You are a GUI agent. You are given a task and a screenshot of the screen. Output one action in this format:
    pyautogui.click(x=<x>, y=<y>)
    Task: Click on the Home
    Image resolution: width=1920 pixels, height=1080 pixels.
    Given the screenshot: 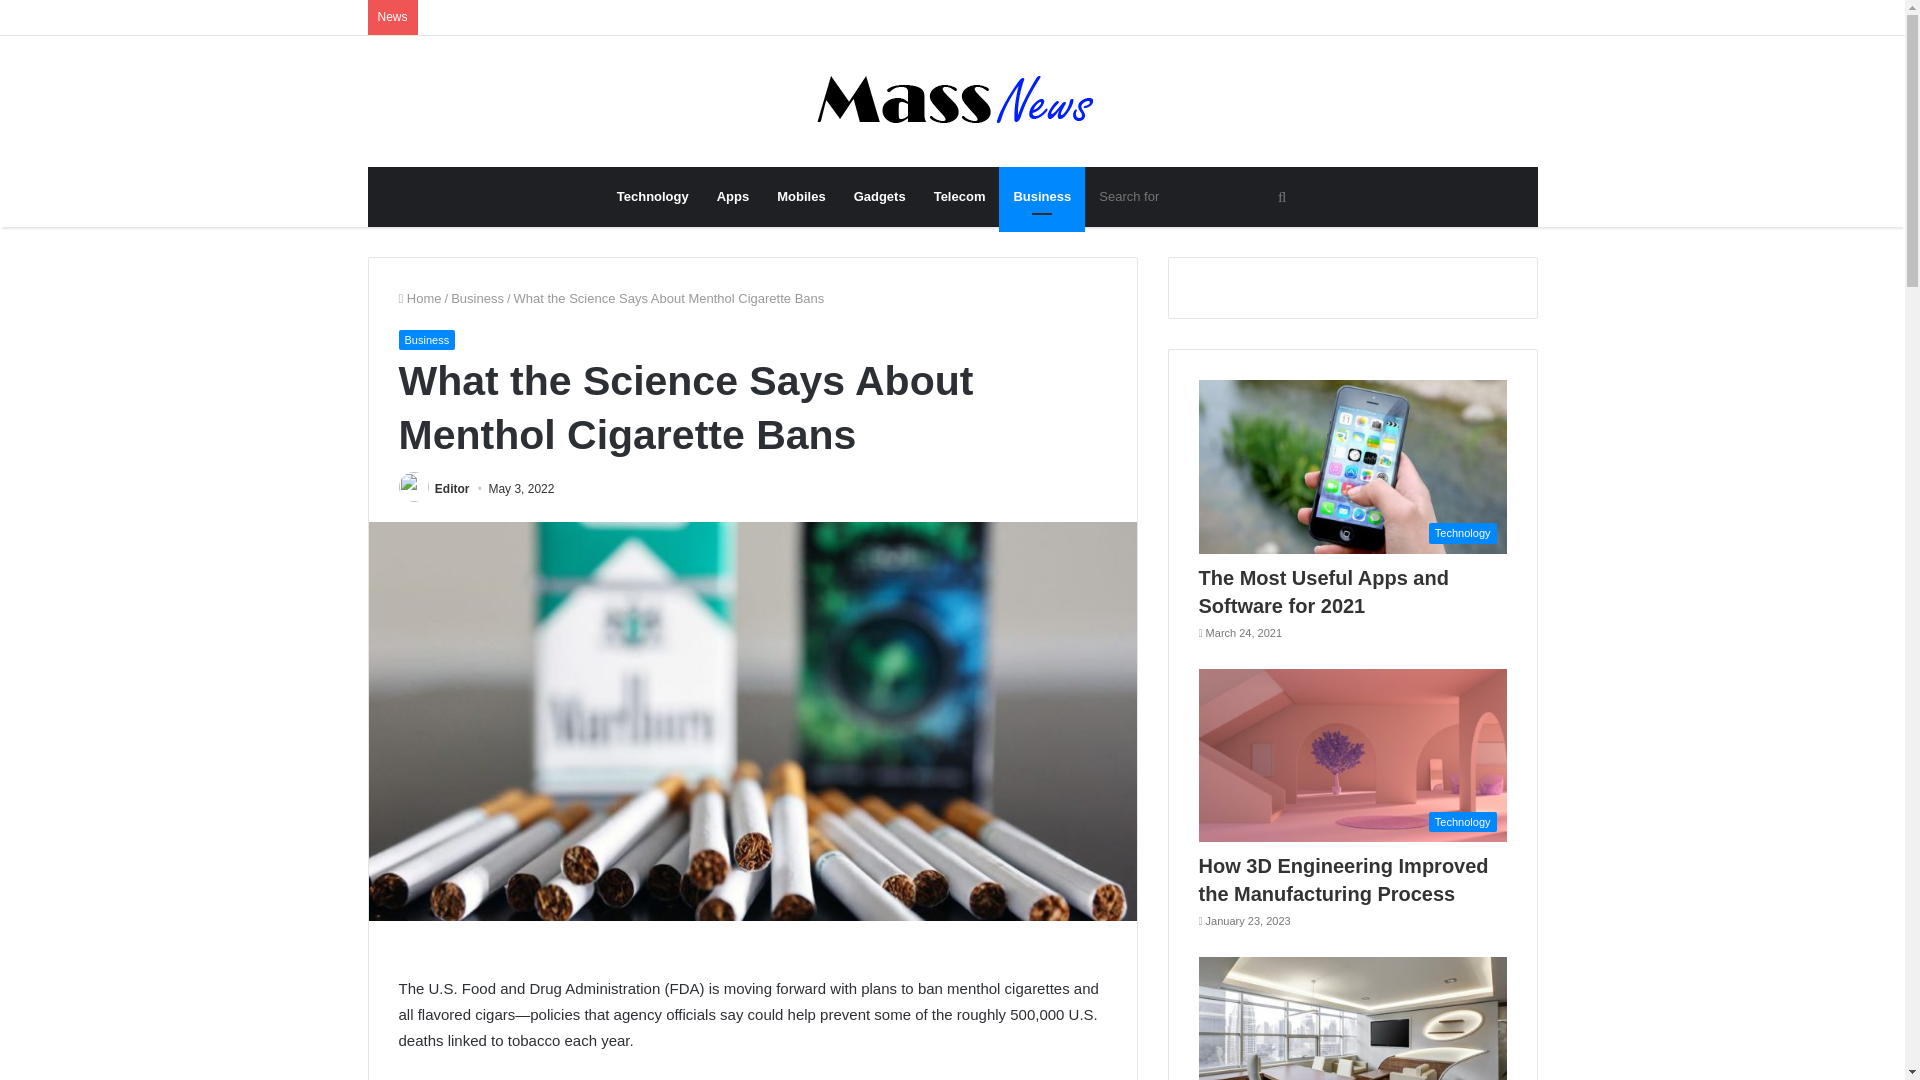 What is the action you would take?
    pyautogui.click(x=419, y=298)
    